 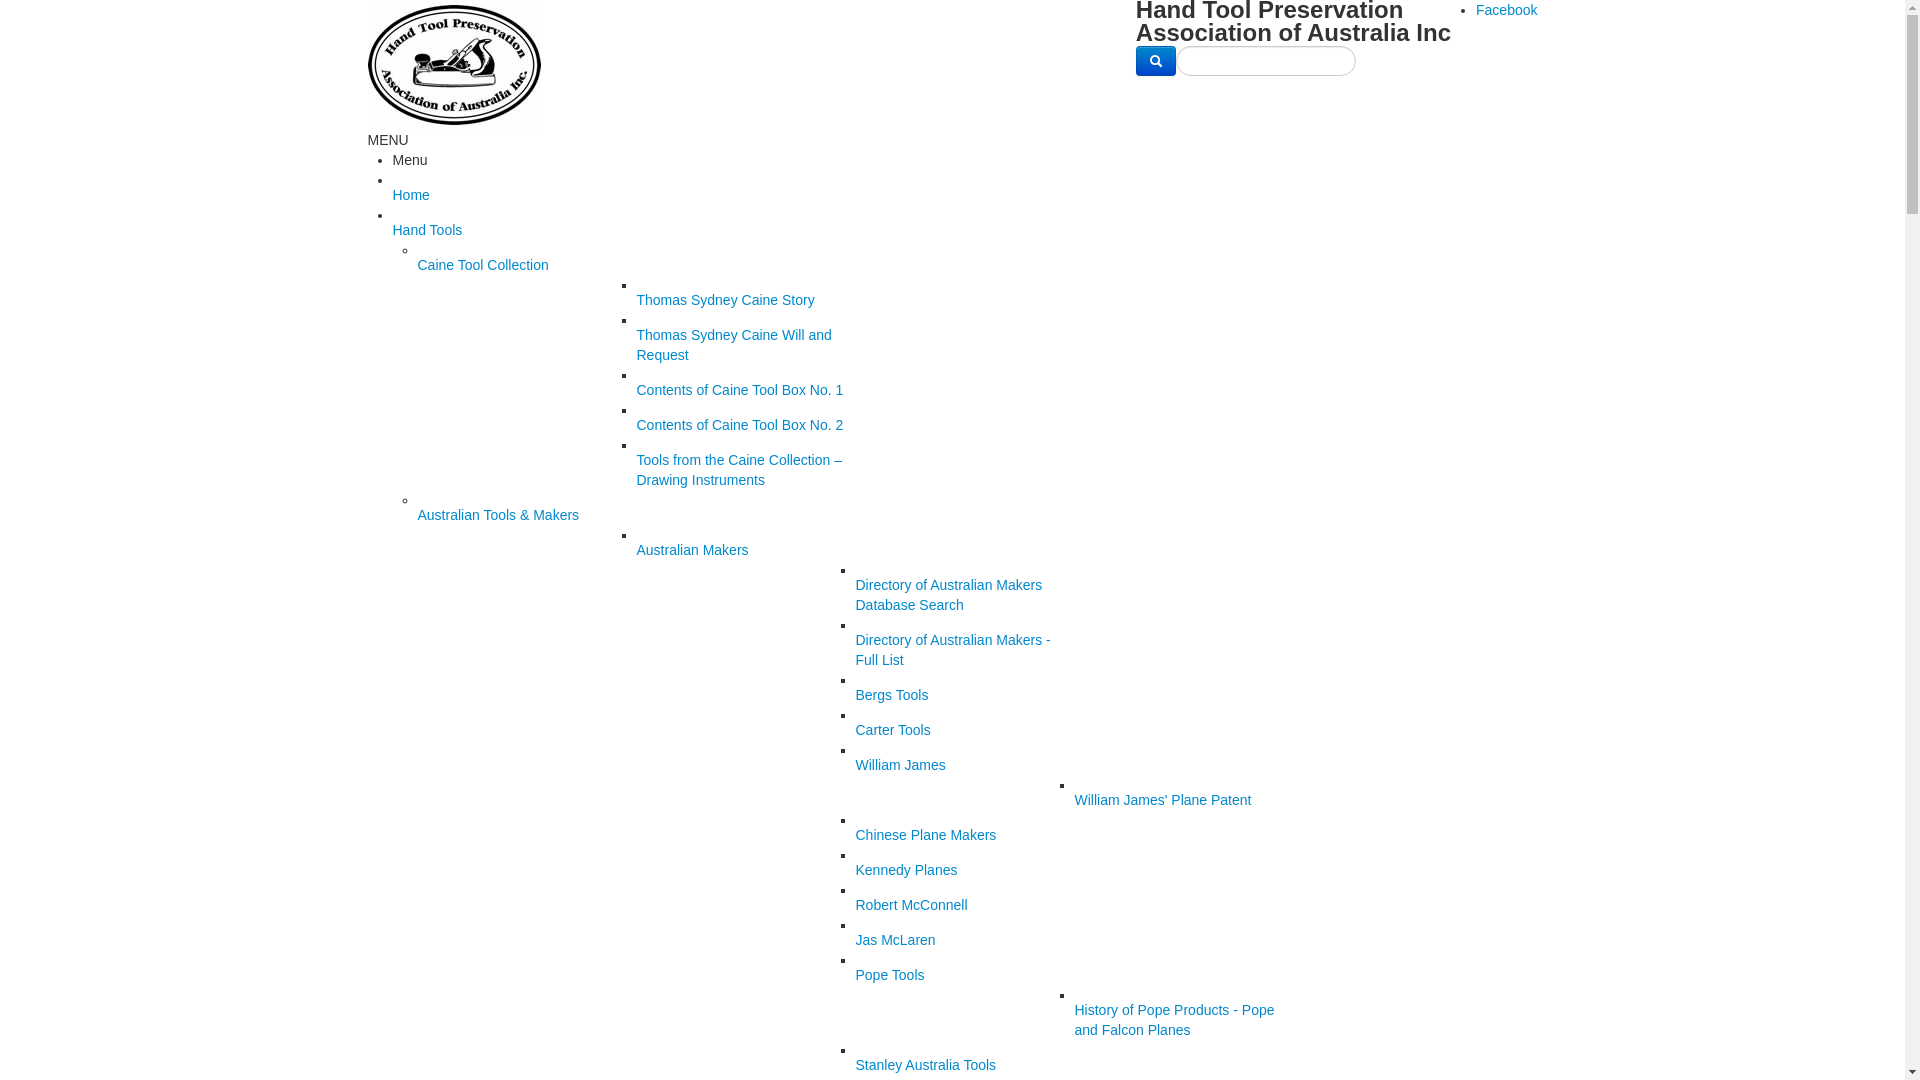 I want to click on Jas McLaren, so click(x=966, y=942).